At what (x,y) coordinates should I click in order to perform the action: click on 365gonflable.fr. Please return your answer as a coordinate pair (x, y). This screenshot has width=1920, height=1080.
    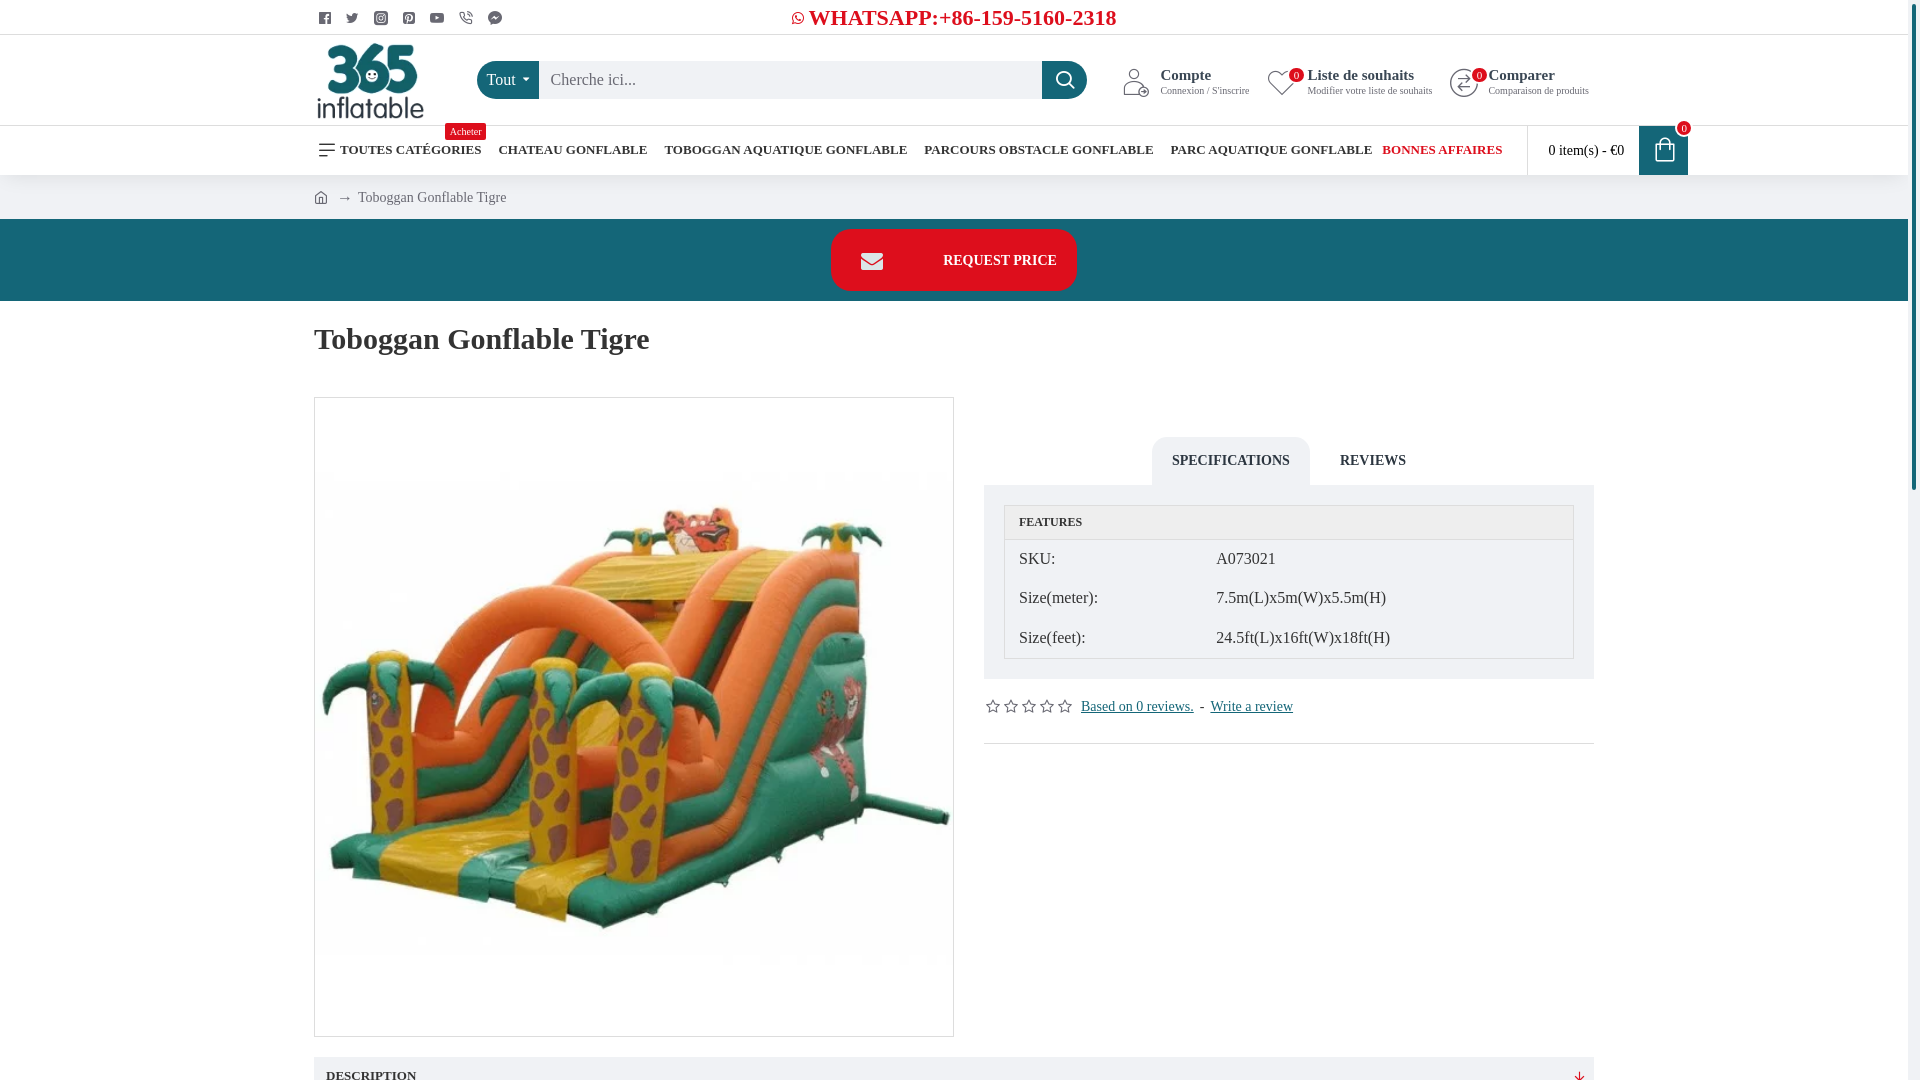
    Looking at the image, I should click on (370, 80).